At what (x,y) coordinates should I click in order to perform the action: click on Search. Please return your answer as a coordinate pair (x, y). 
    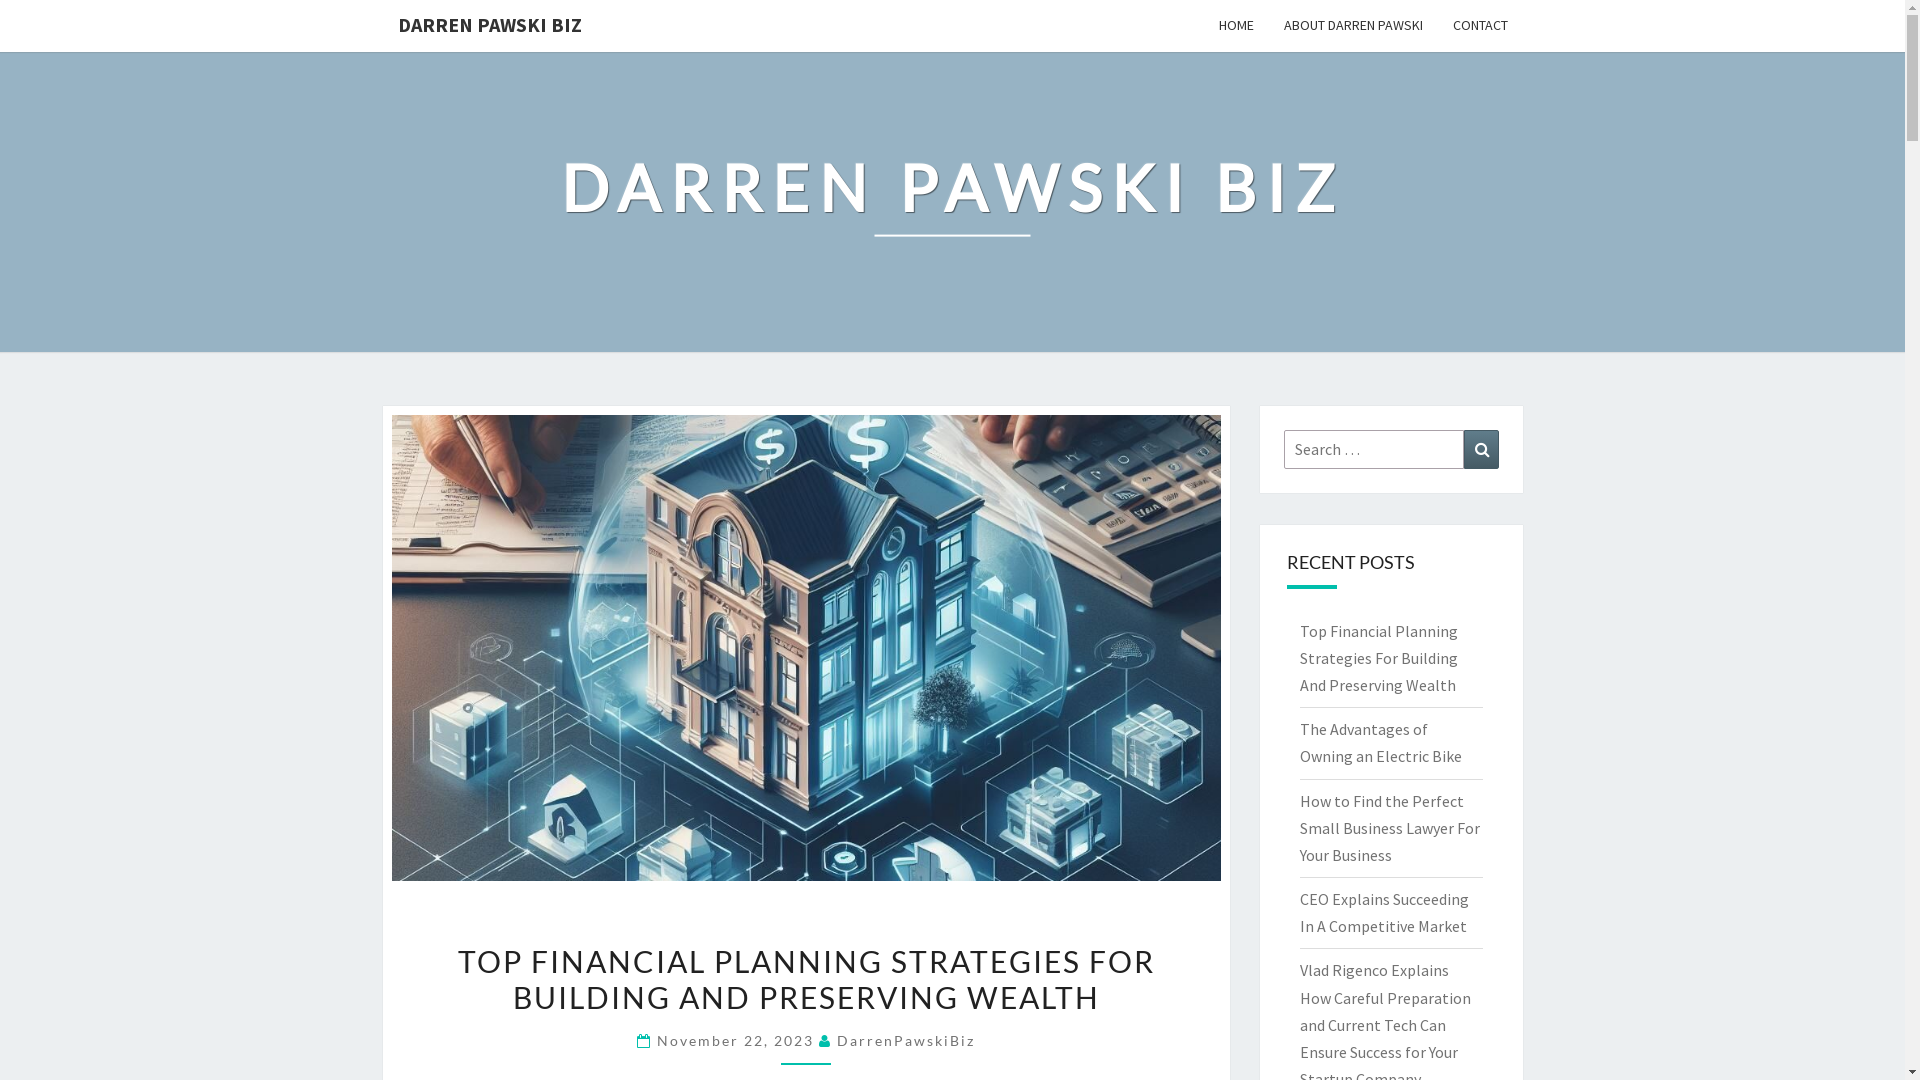
    Looking at the image, I should click on (1482, 450).